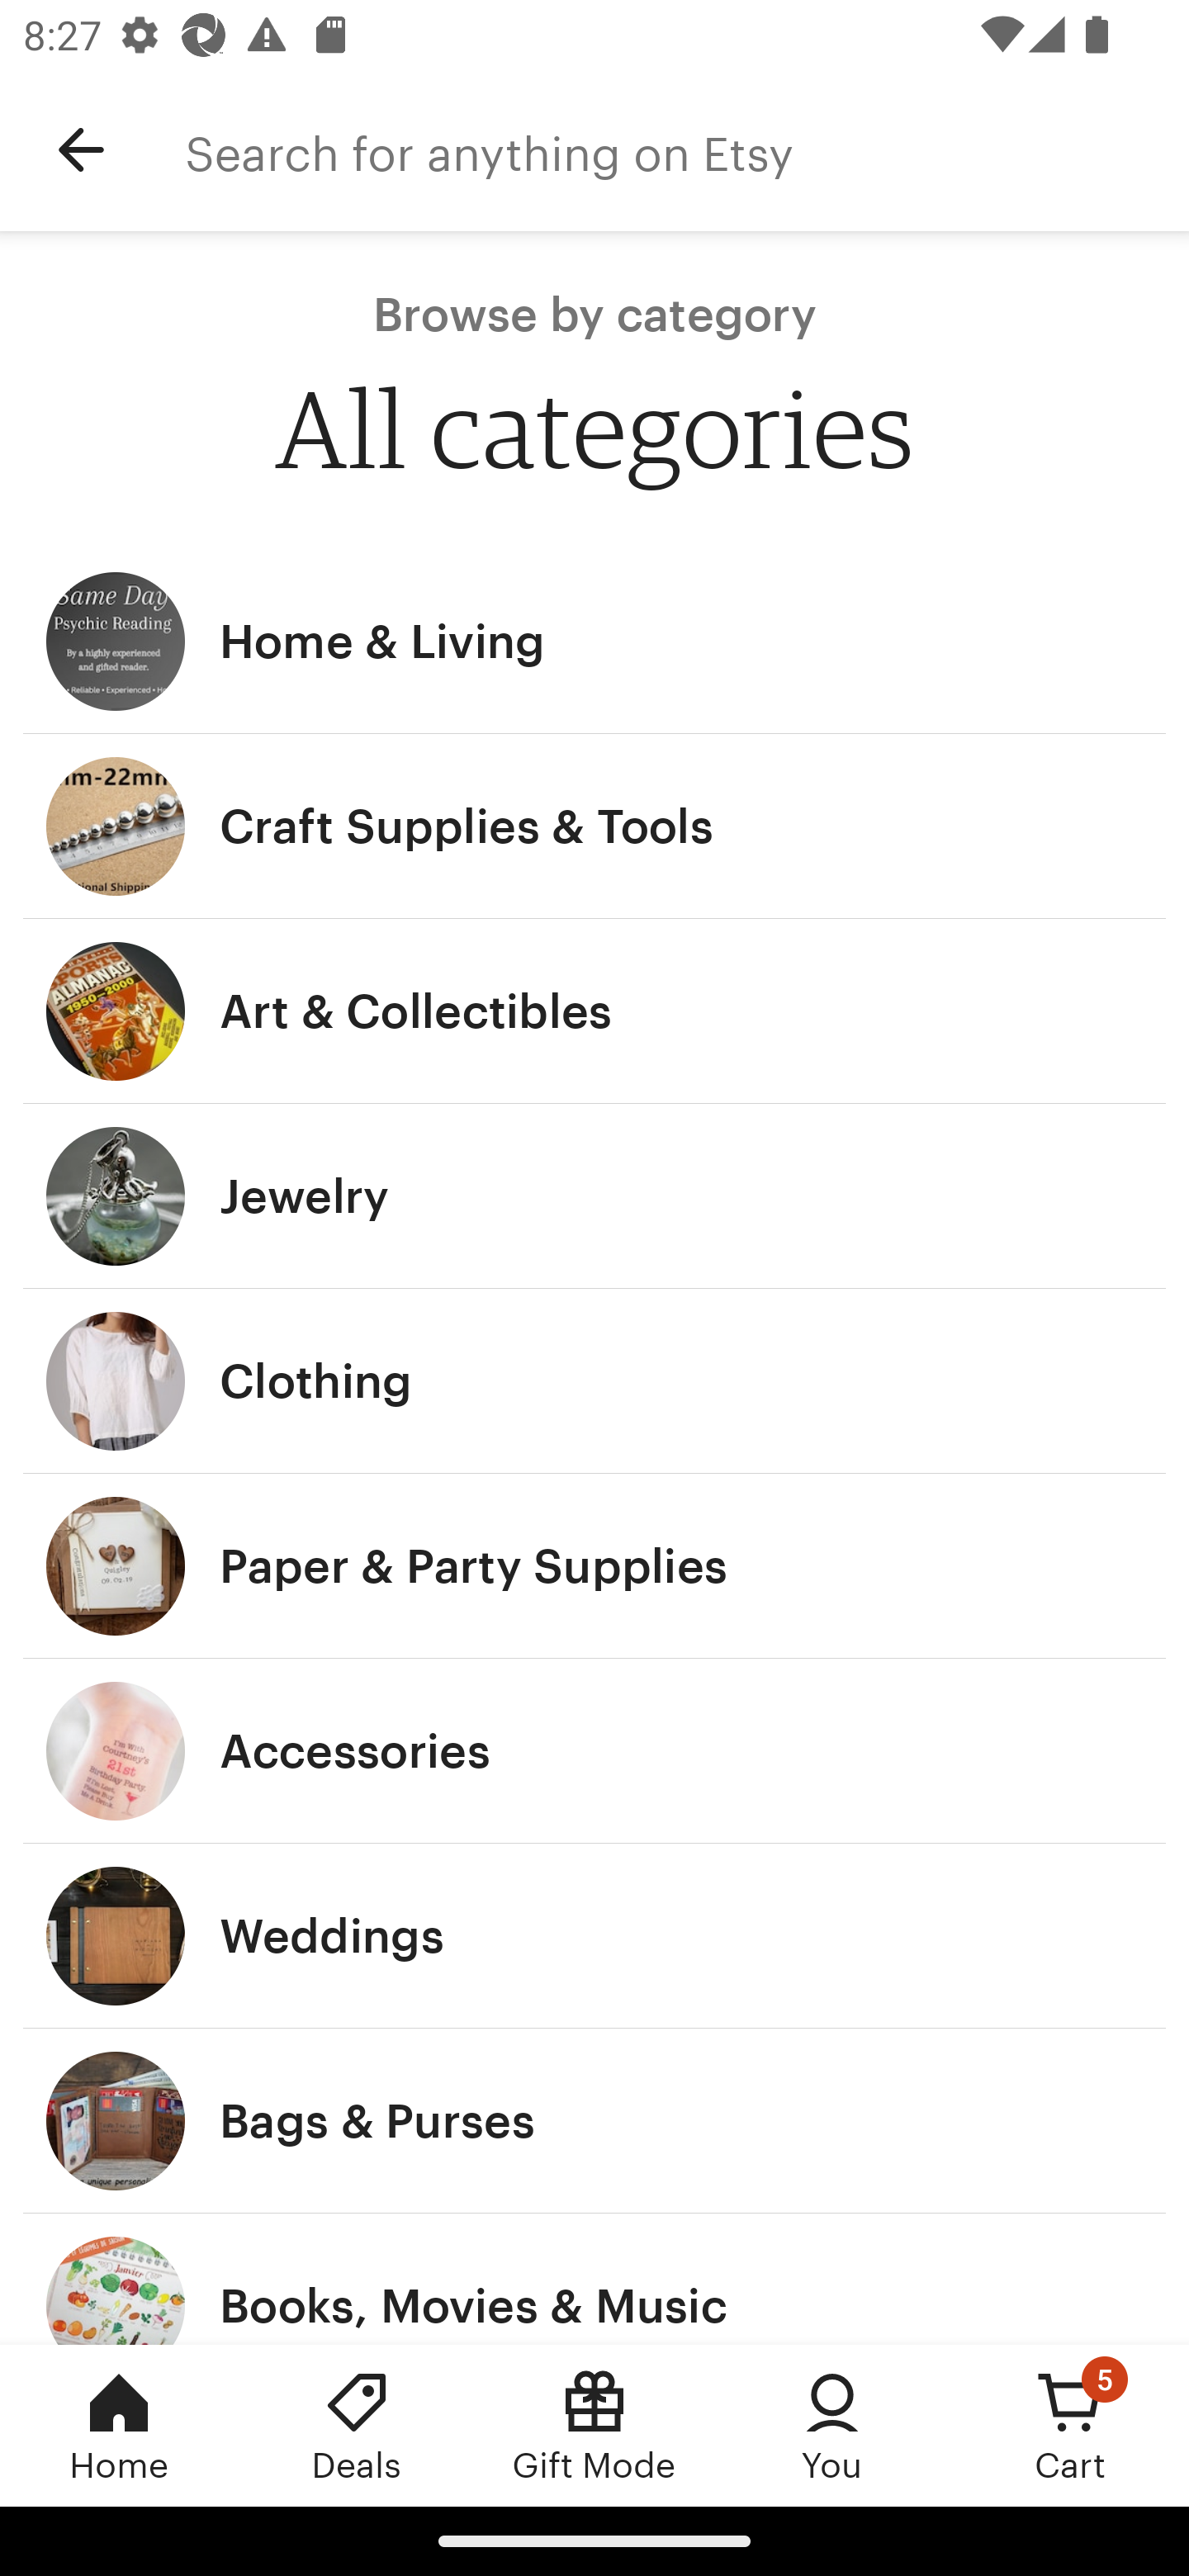 The height and width of the screenshot is (2576, 1189). What do you see at coordinates (594, 2425) in the screenshot?
I see `Gift Mode` at bounding box center [594, 2425].